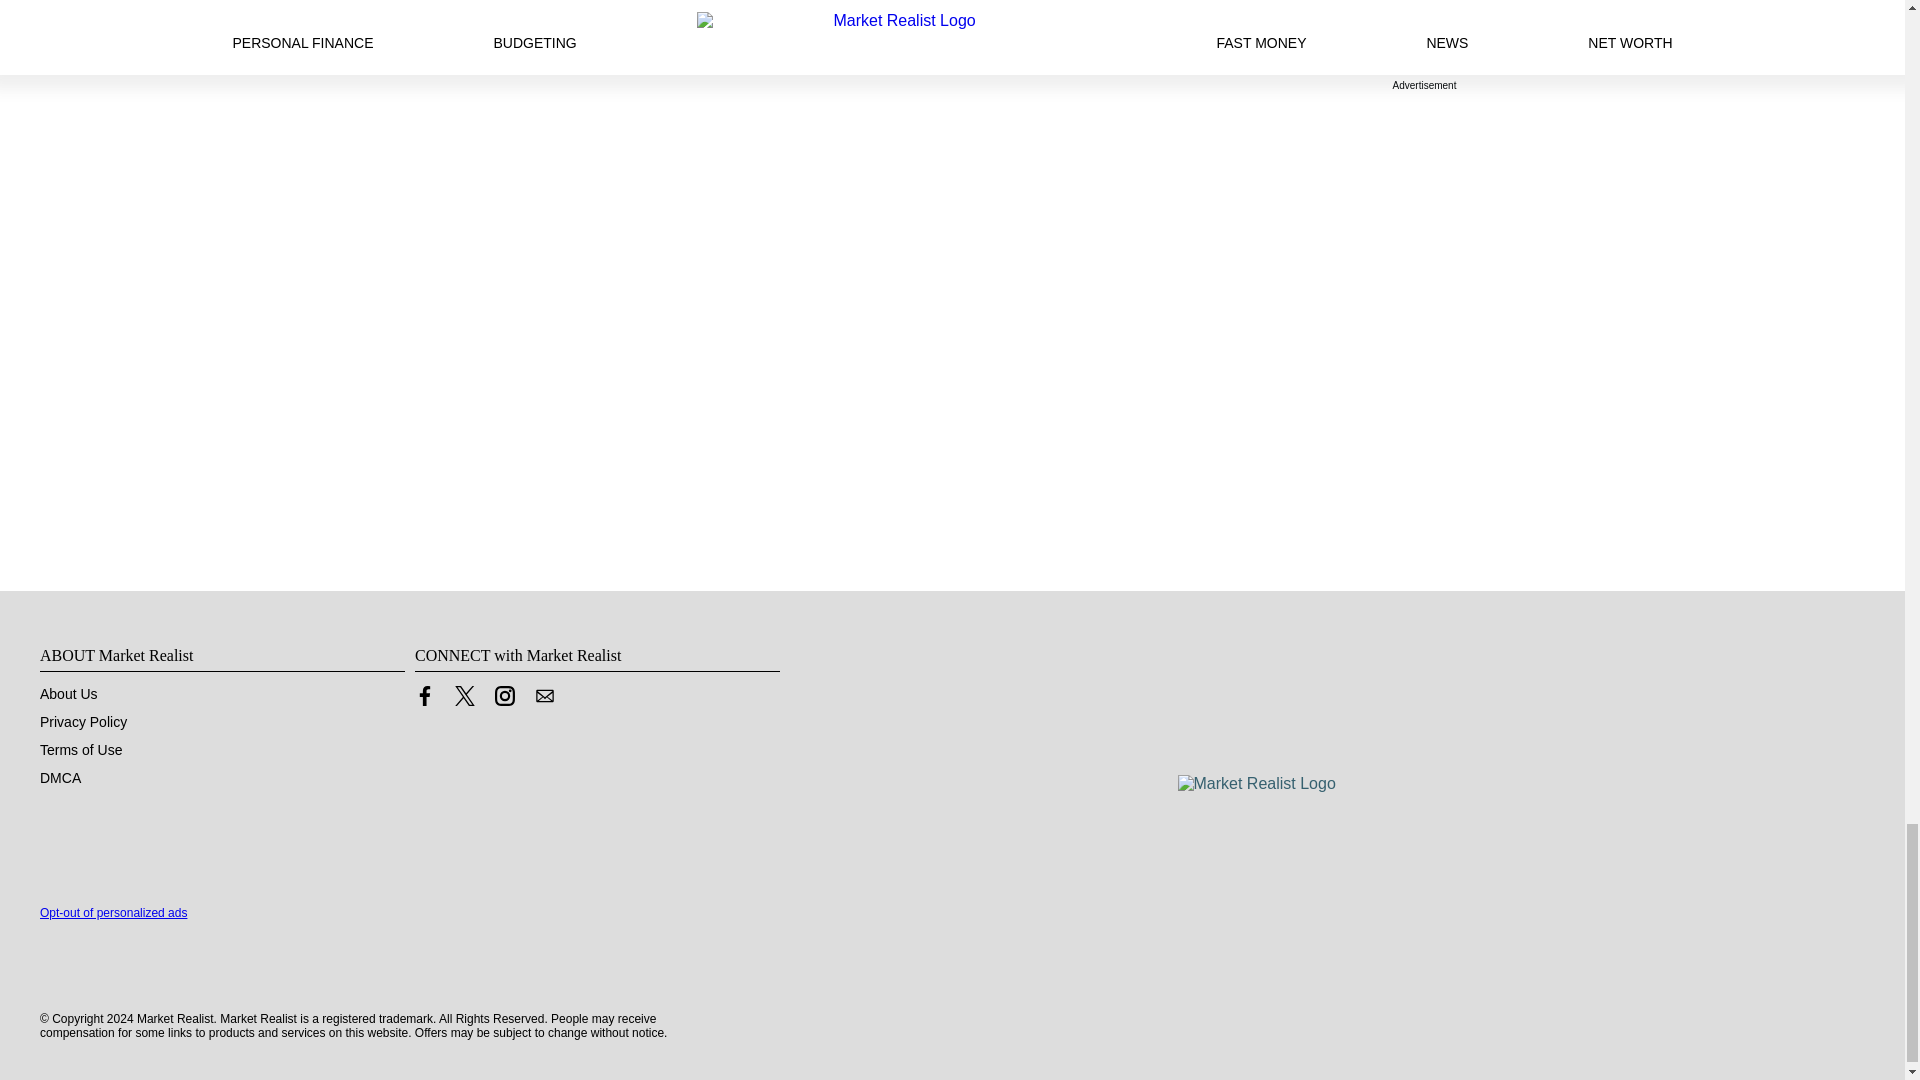 The width and height of the screenshot is (1920, 1080). What do you see at coordinates (544, 700) in the screenshot?
I see `Contact us by Email` at bounding box center [544, 700].